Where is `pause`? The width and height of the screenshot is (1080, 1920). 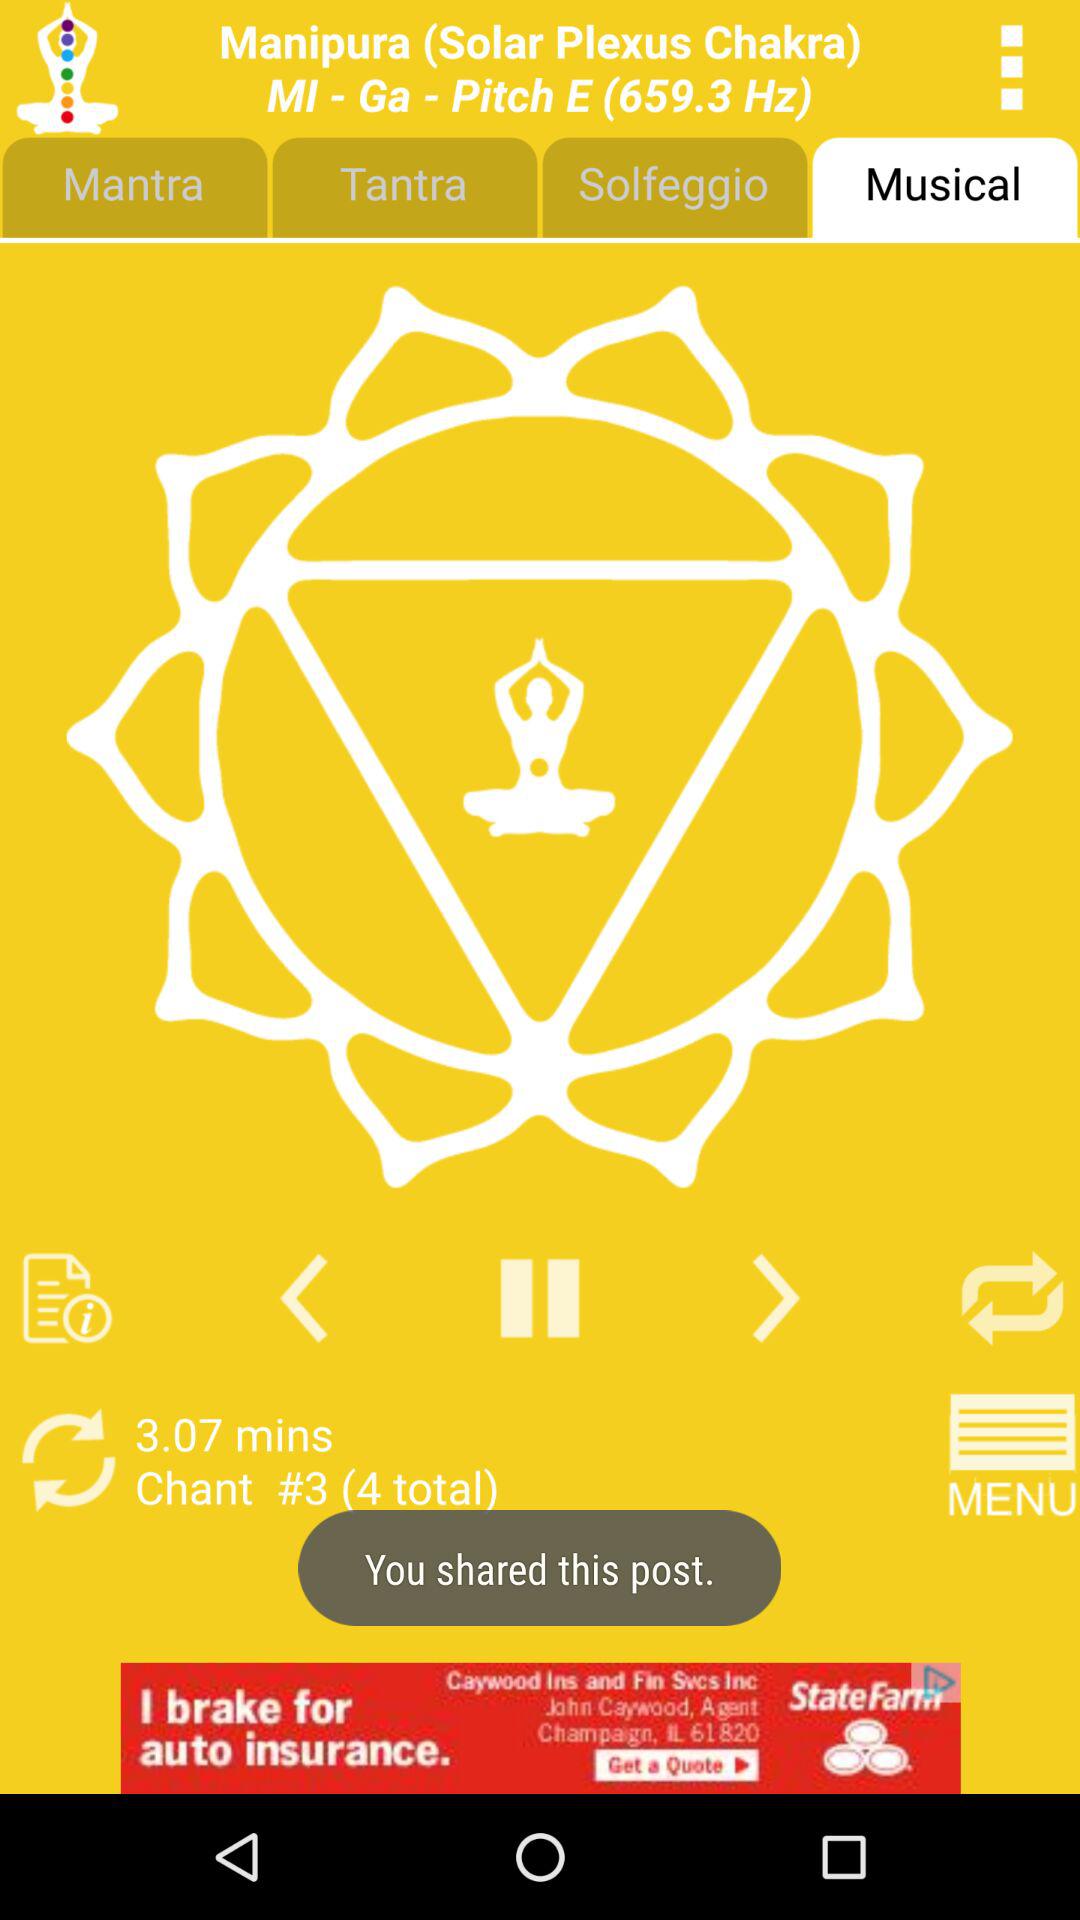 pause is located at coordinates (540, 1298).